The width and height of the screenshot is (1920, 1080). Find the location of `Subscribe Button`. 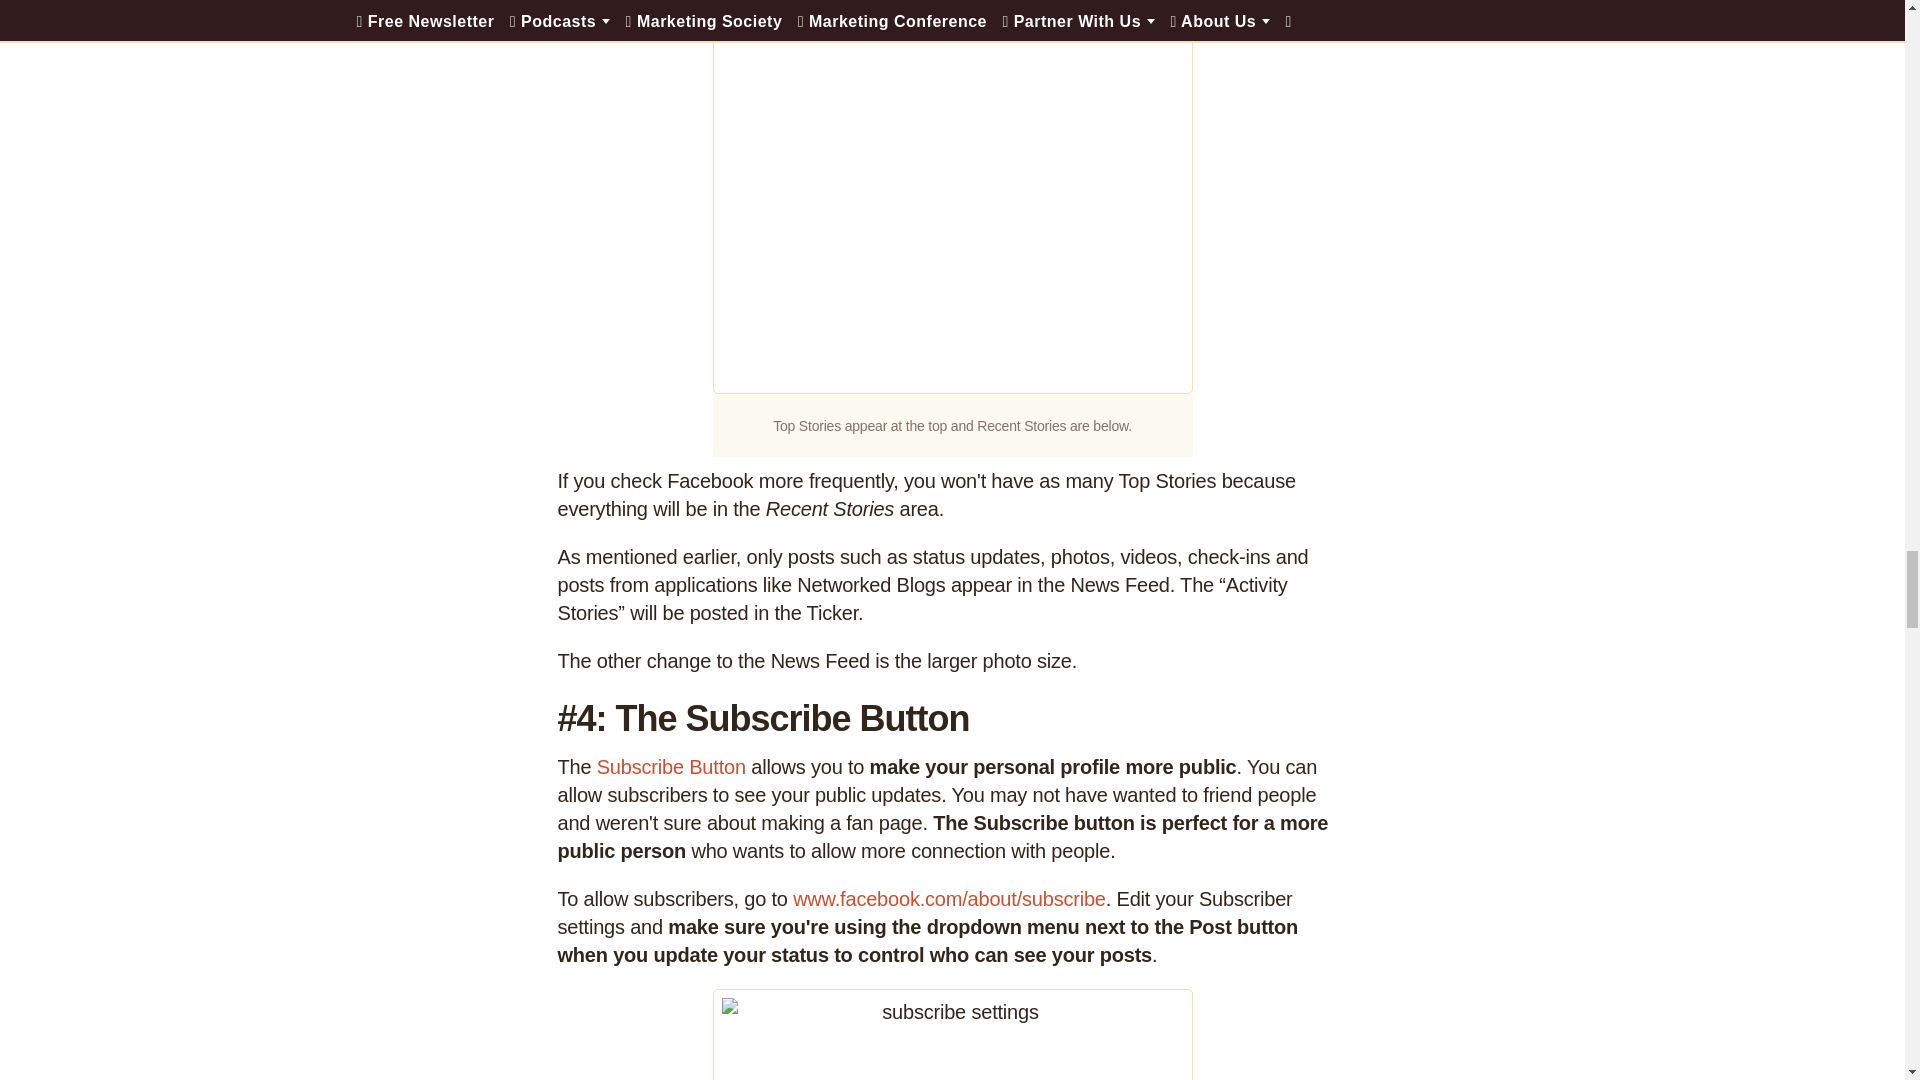

Subscribe Button is located at coordinates (672, 766).